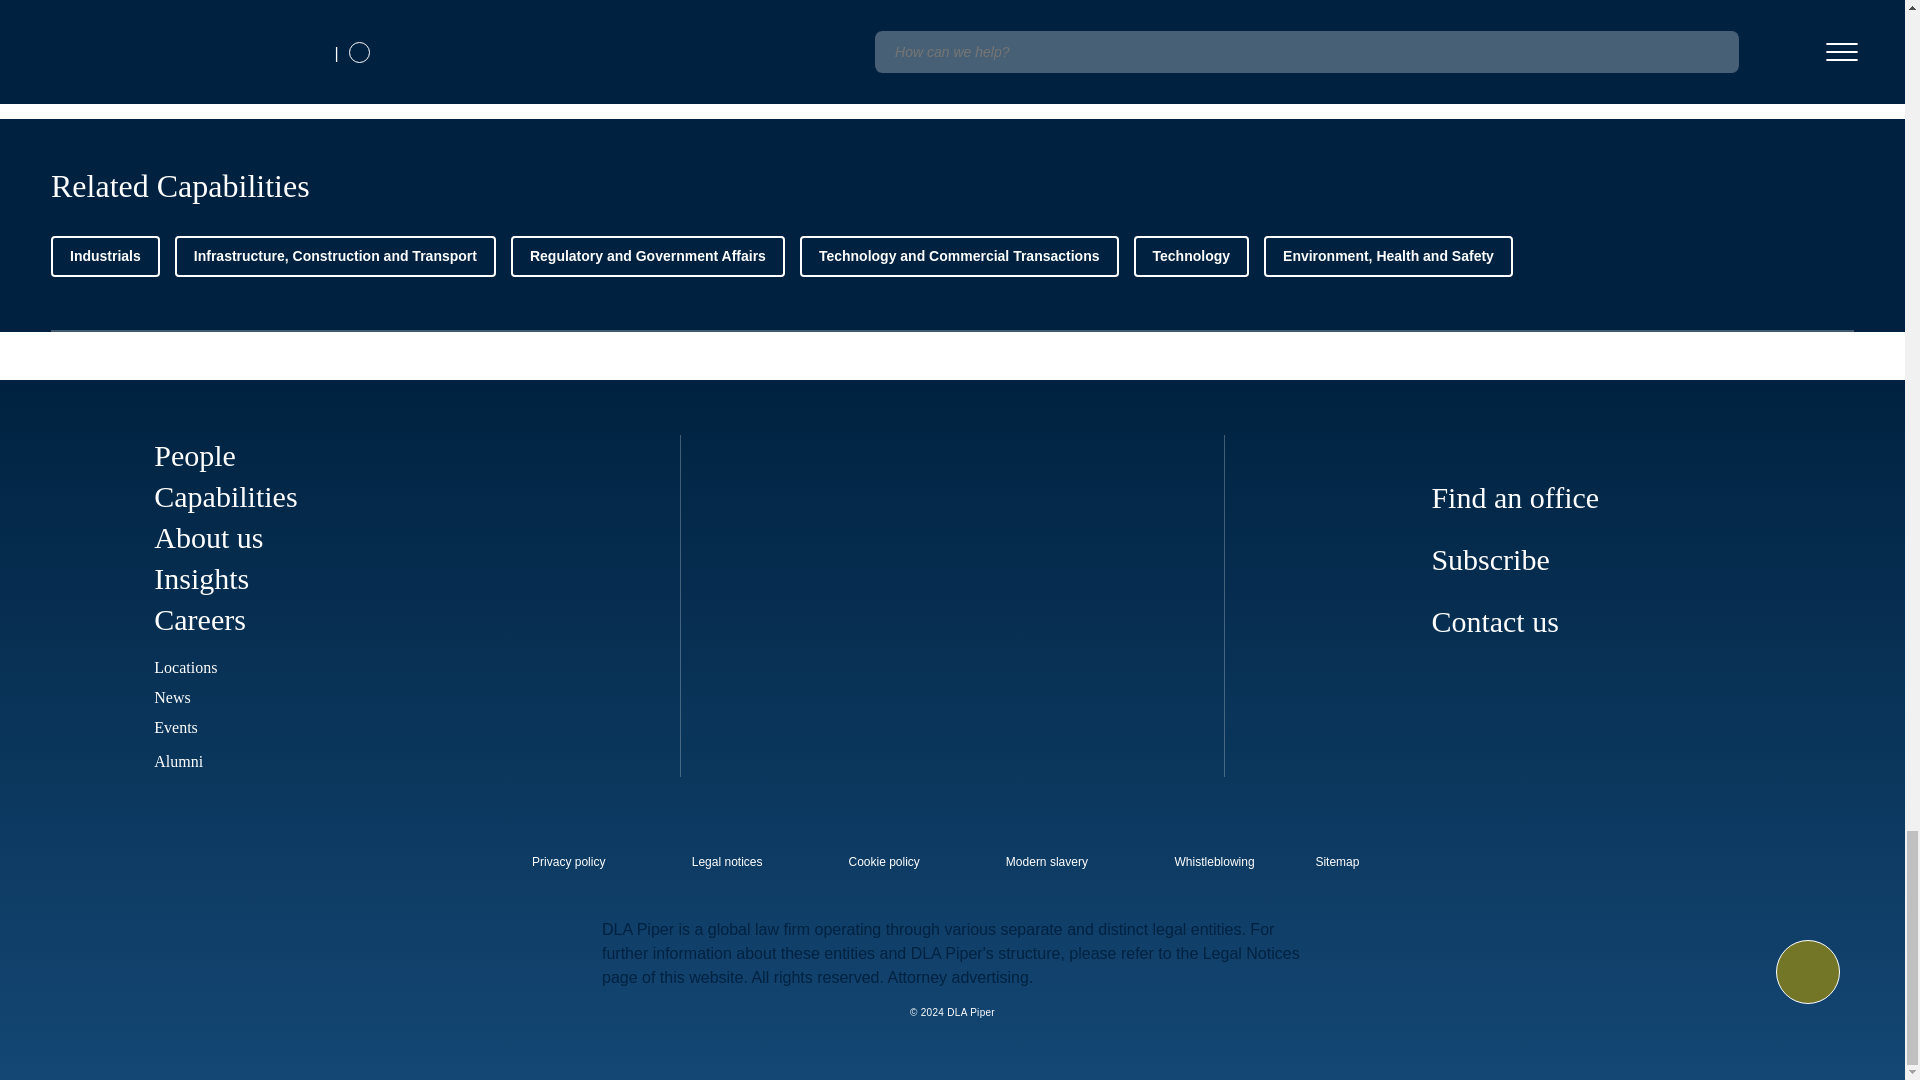 The width and height of the screenshot is (1920, 1080). What do you see at coordinates (648, 256) in the screenshot?
I see `Regulatory and Government Affairs` at bounding box center [648, 256].